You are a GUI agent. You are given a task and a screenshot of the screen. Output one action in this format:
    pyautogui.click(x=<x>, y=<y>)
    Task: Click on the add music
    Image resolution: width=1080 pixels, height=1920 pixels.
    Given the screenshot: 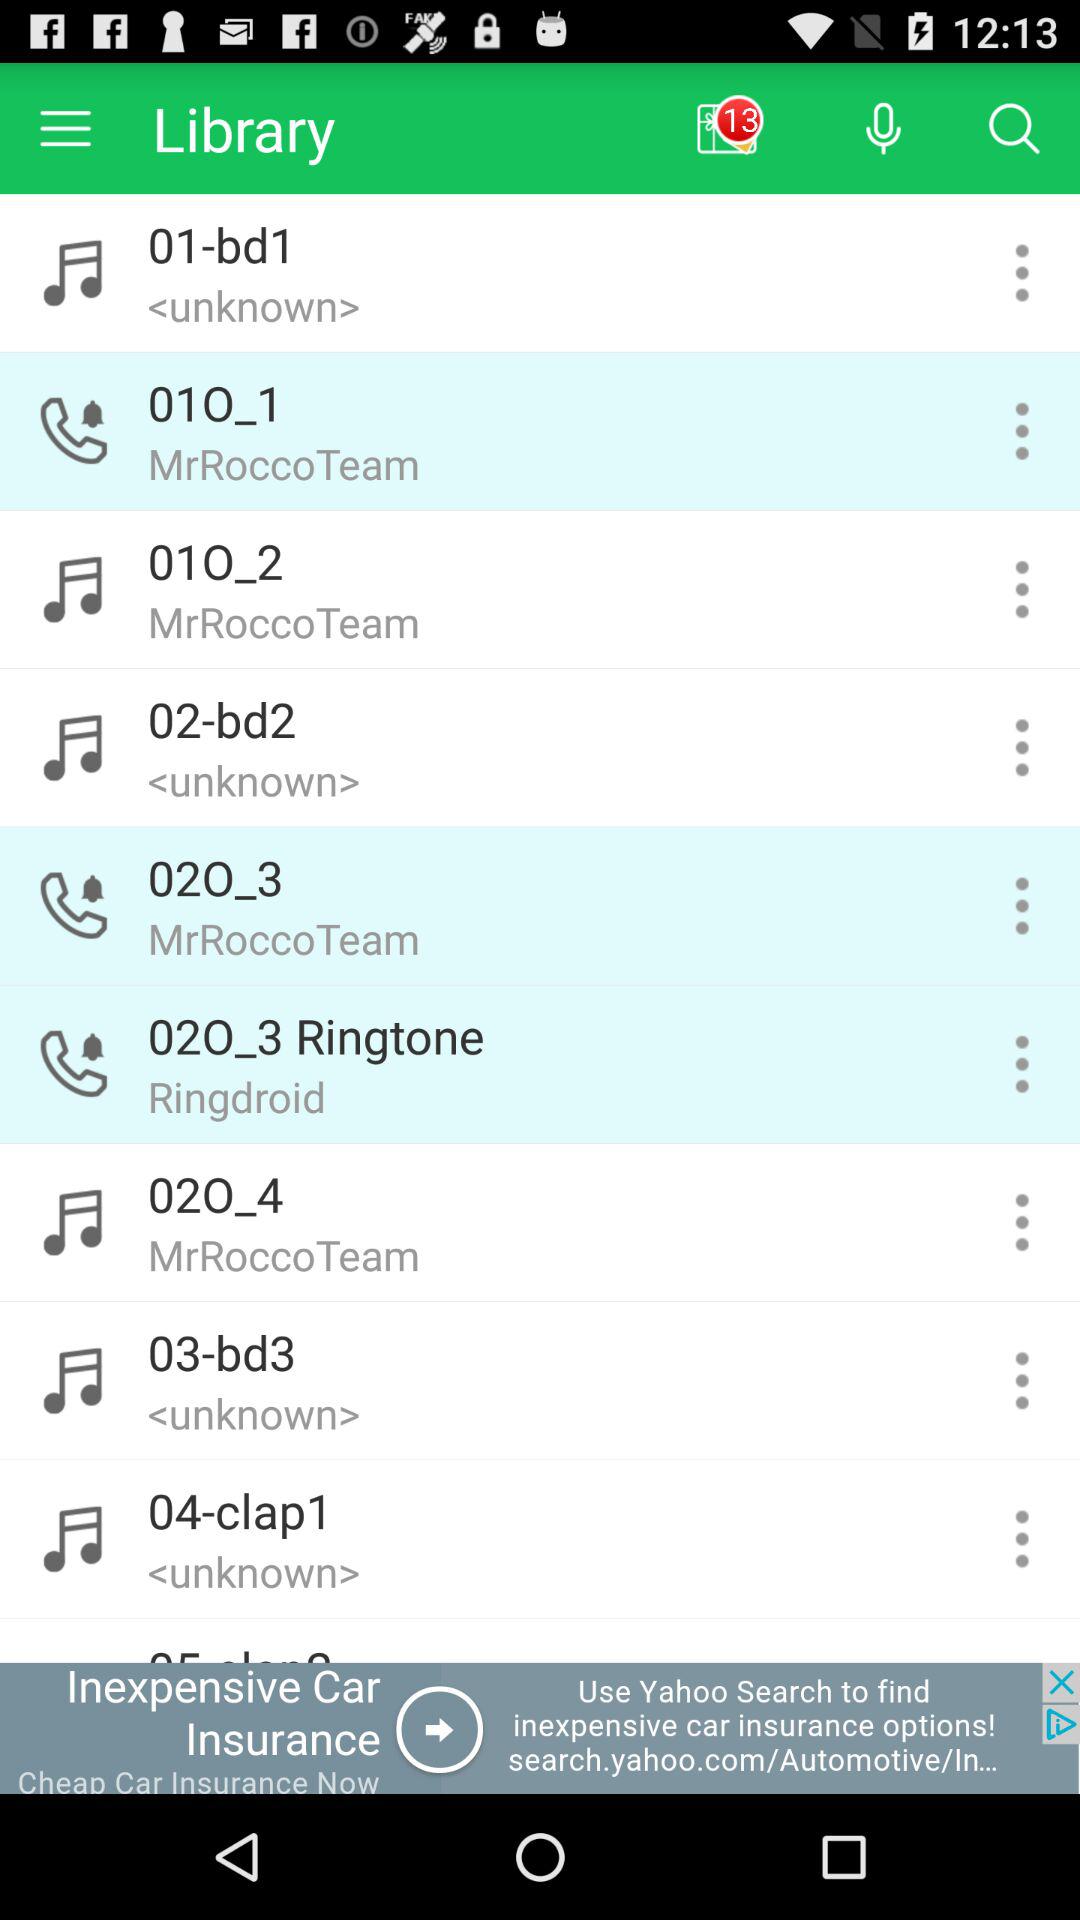 What is the action you would take?
    pyautogui.click(x=1022, y=748)
    